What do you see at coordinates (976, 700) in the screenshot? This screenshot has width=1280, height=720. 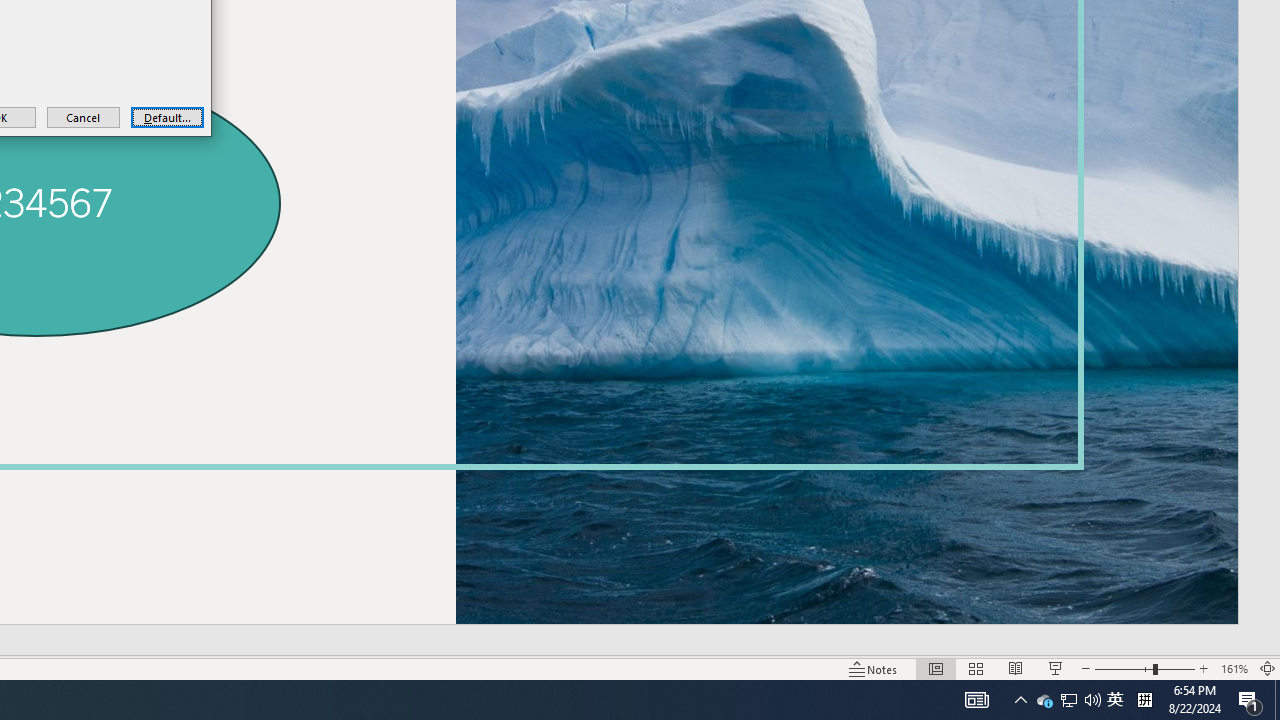 I see `Show desktop` at bounding box center [976, 700].